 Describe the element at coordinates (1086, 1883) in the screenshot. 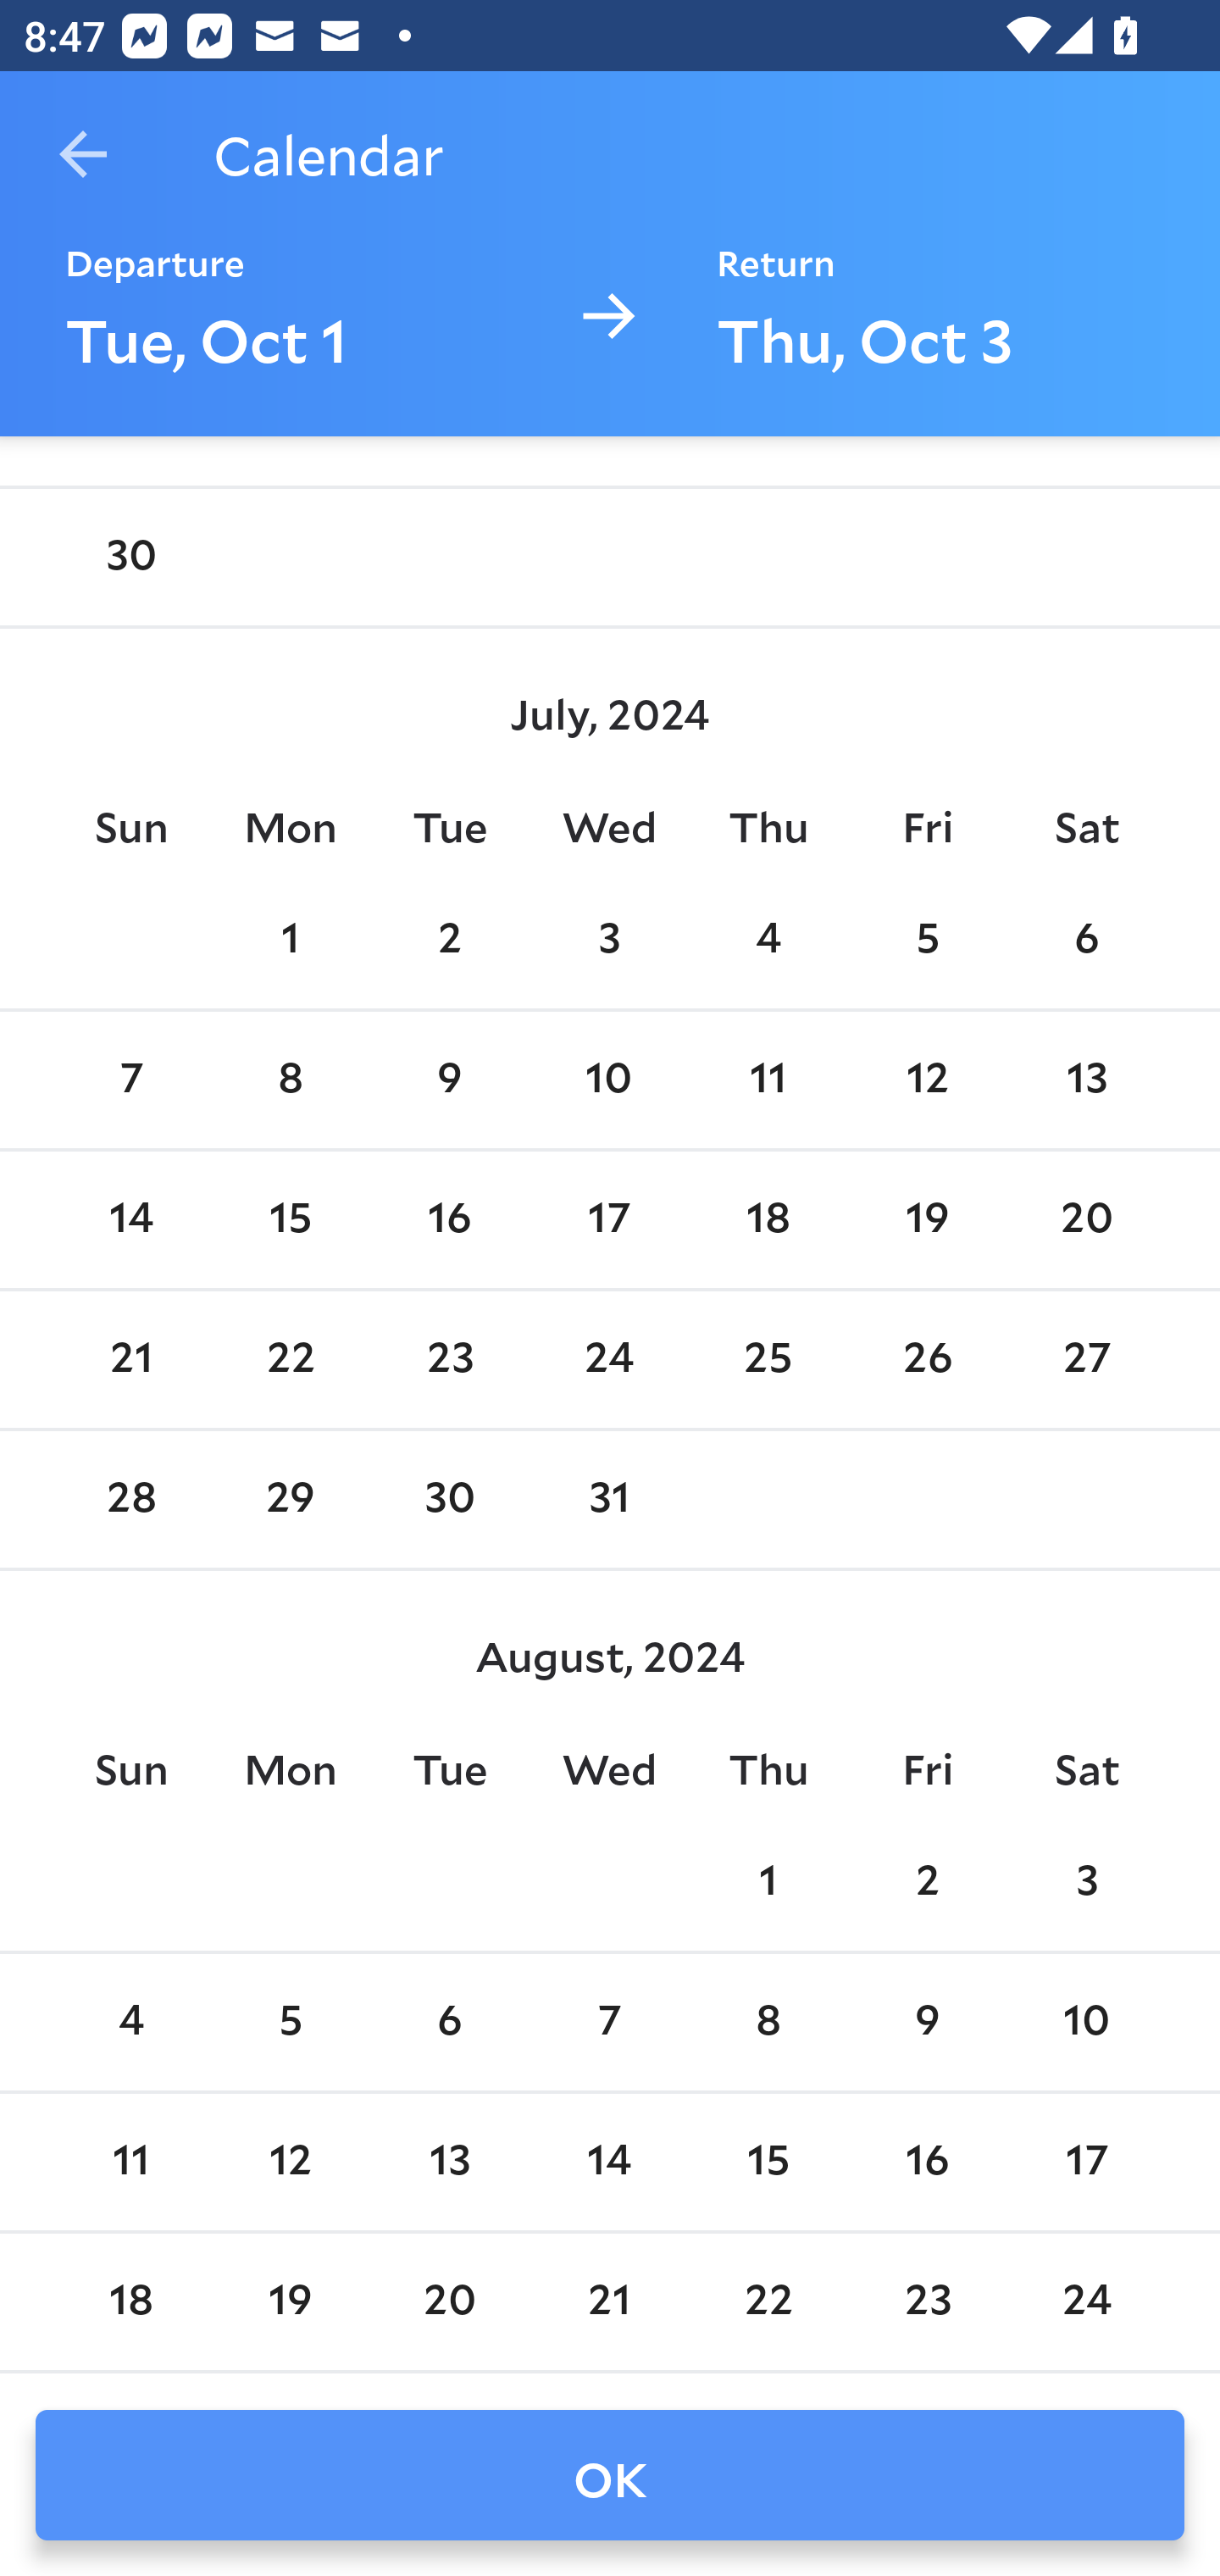

I see `3` at that location.